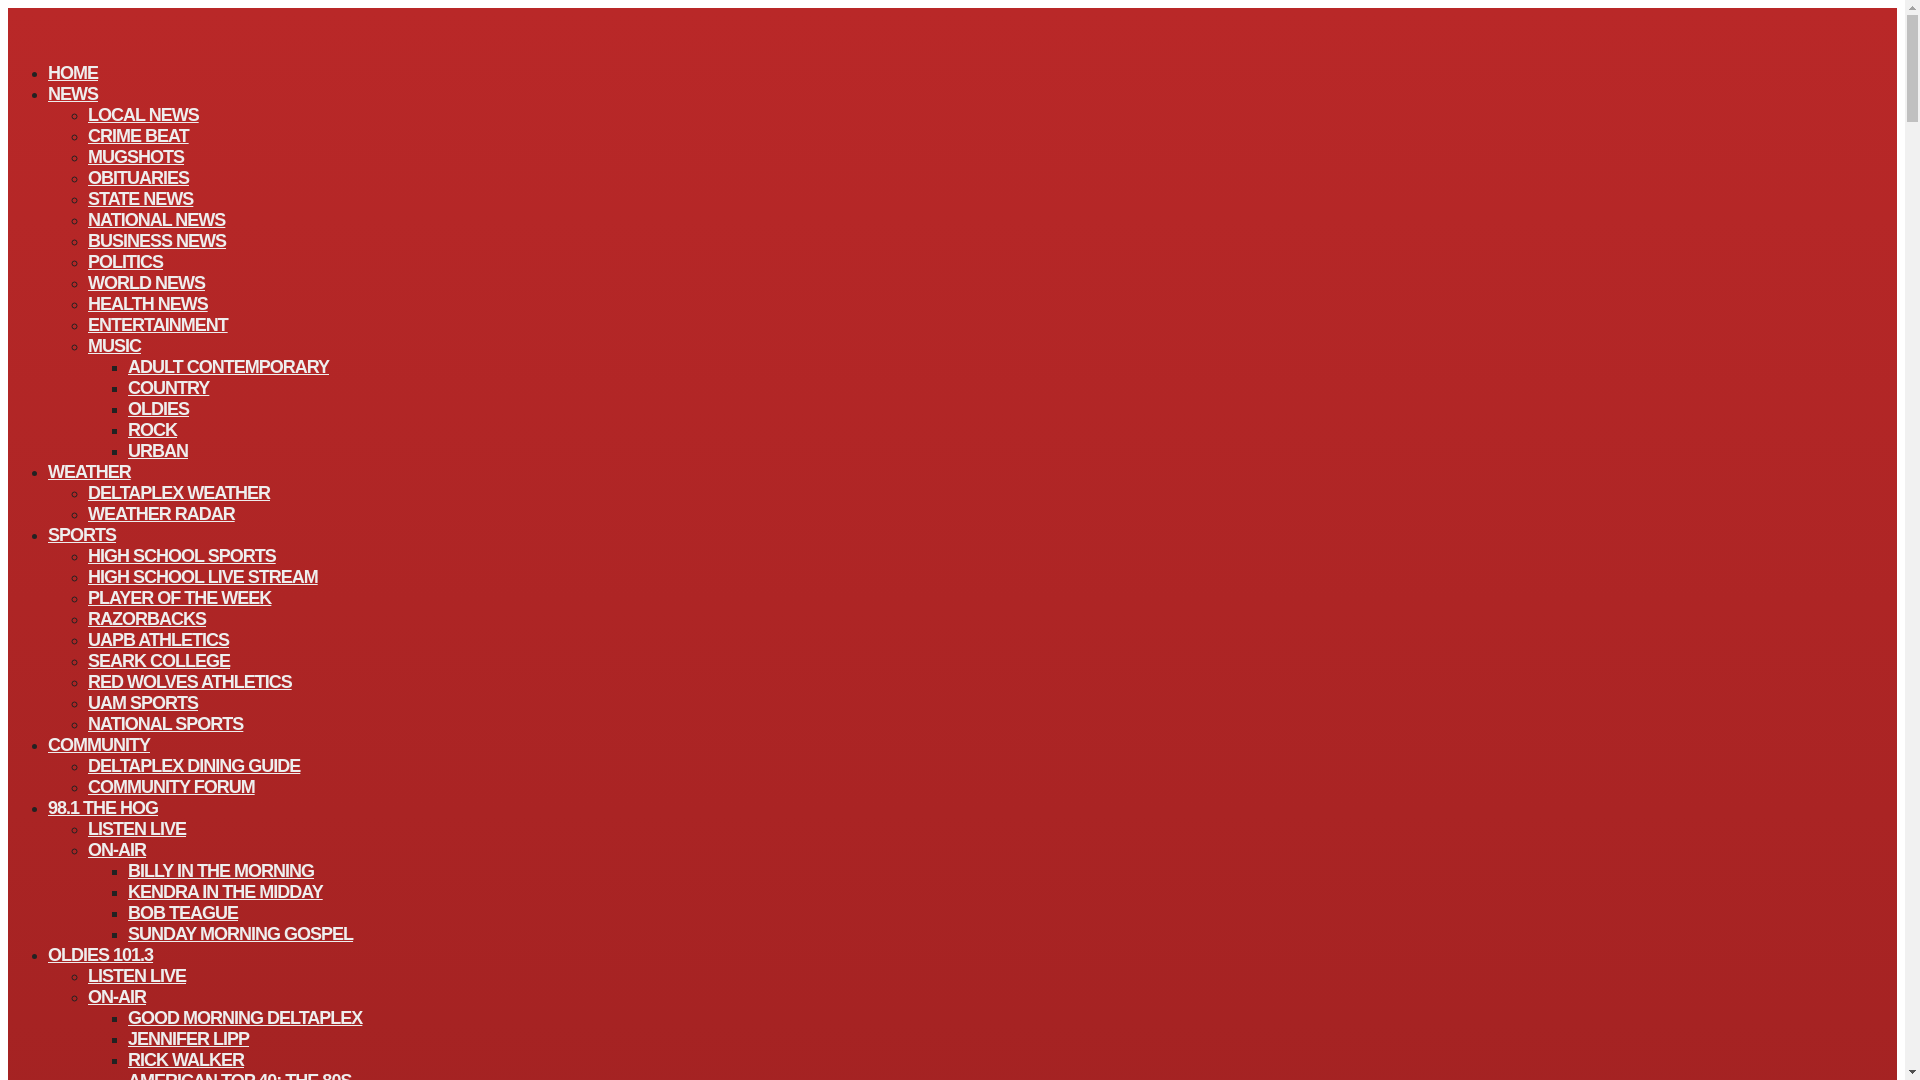  What do you see at coordinates (146, 618) in the screenshot?
I see `RAZORBACKS` at bounding box center [146, 618].